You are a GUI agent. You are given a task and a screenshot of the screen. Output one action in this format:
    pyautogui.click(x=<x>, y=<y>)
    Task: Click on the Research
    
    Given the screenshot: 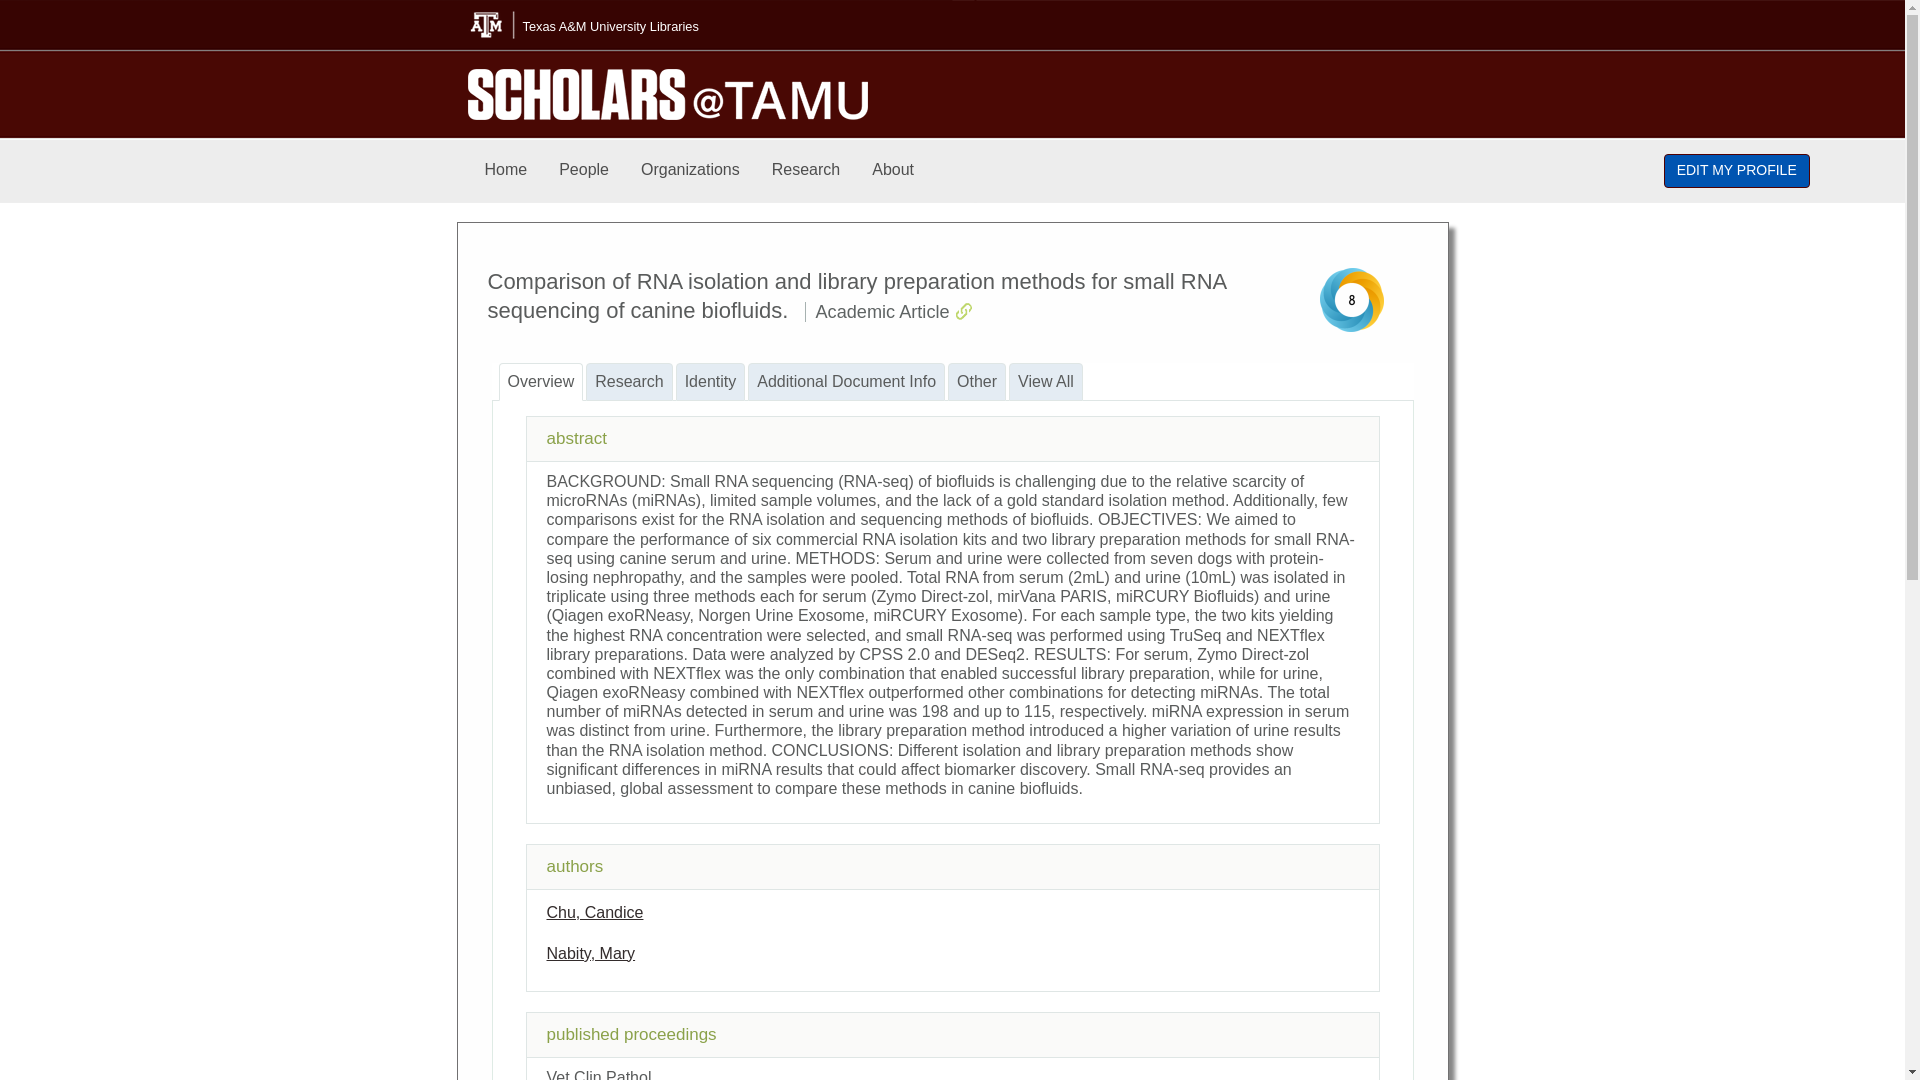 What is the action you would take?
    pyautogui.click(x=806, y=170)
    